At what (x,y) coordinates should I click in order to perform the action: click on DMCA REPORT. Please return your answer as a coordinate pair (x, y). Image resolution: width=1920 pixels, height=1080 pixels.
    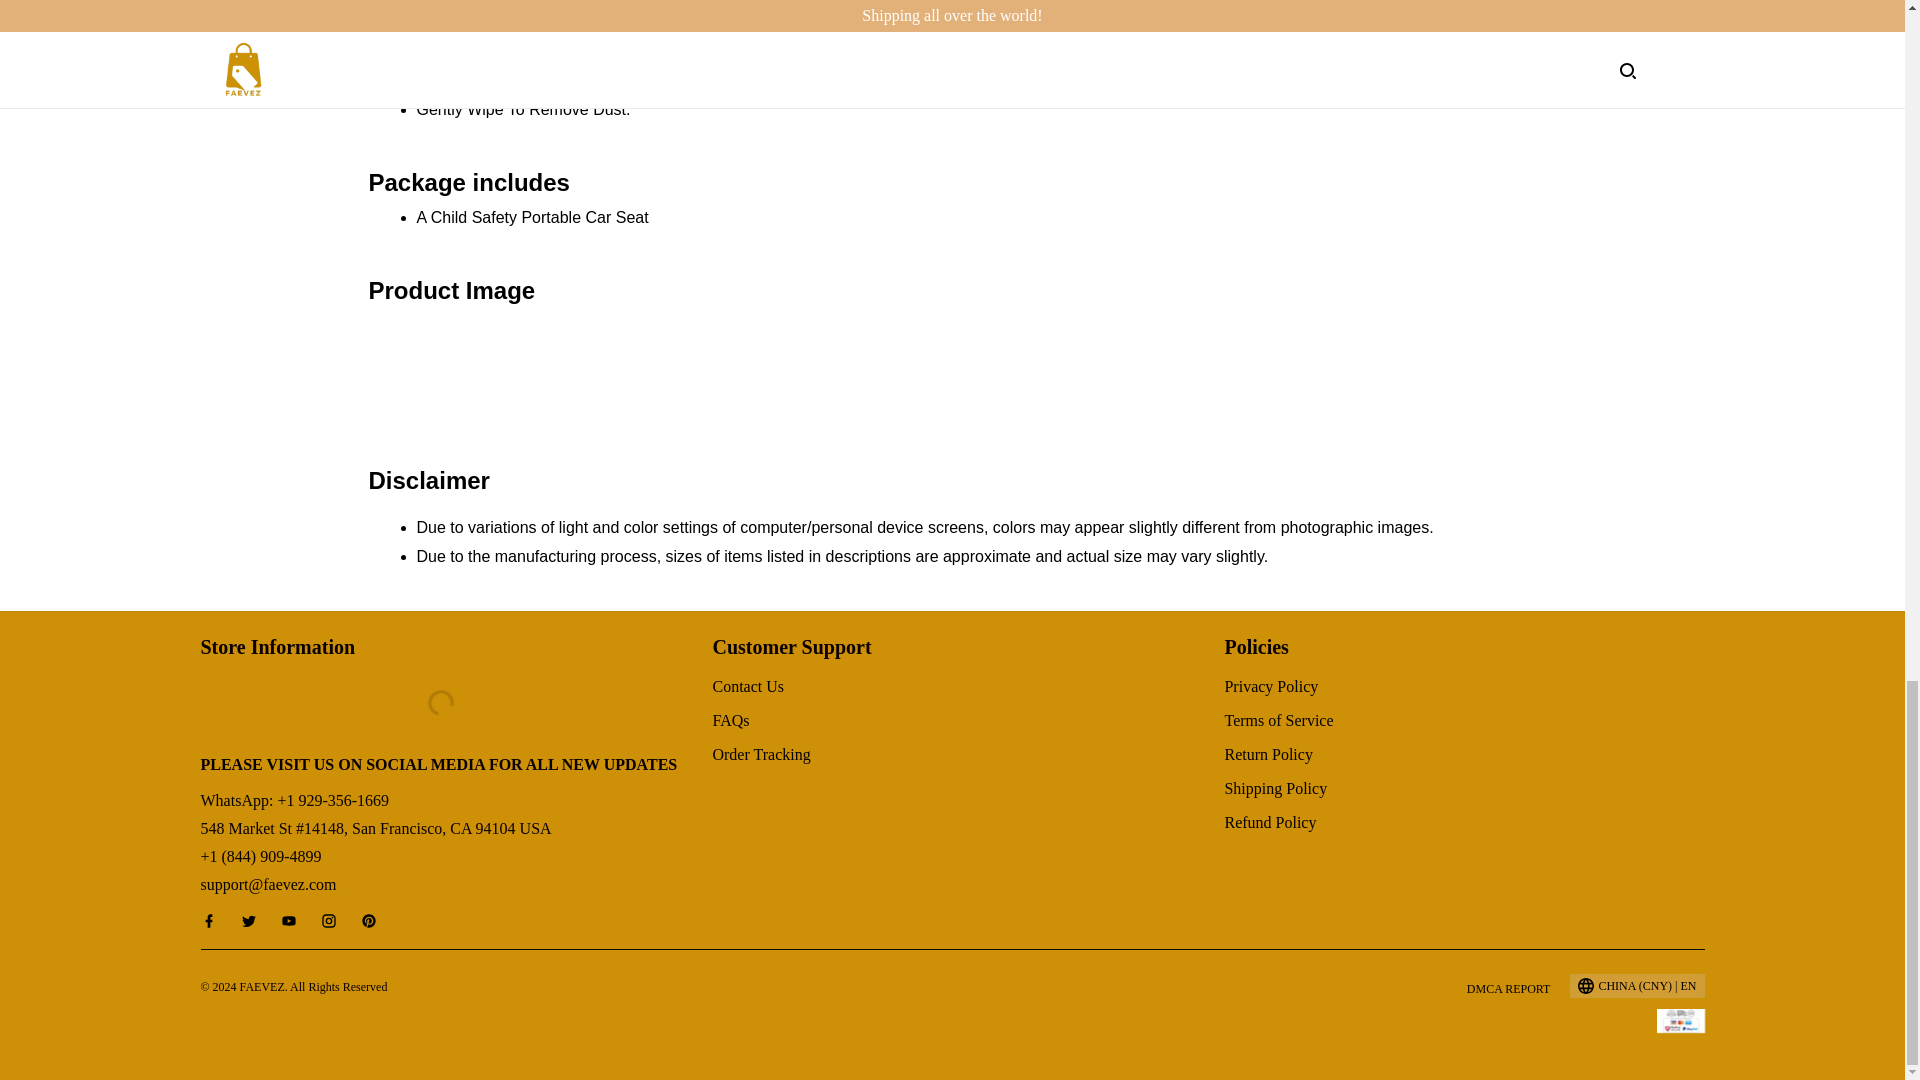
    Looking at the image, I should click on (1508, 988).